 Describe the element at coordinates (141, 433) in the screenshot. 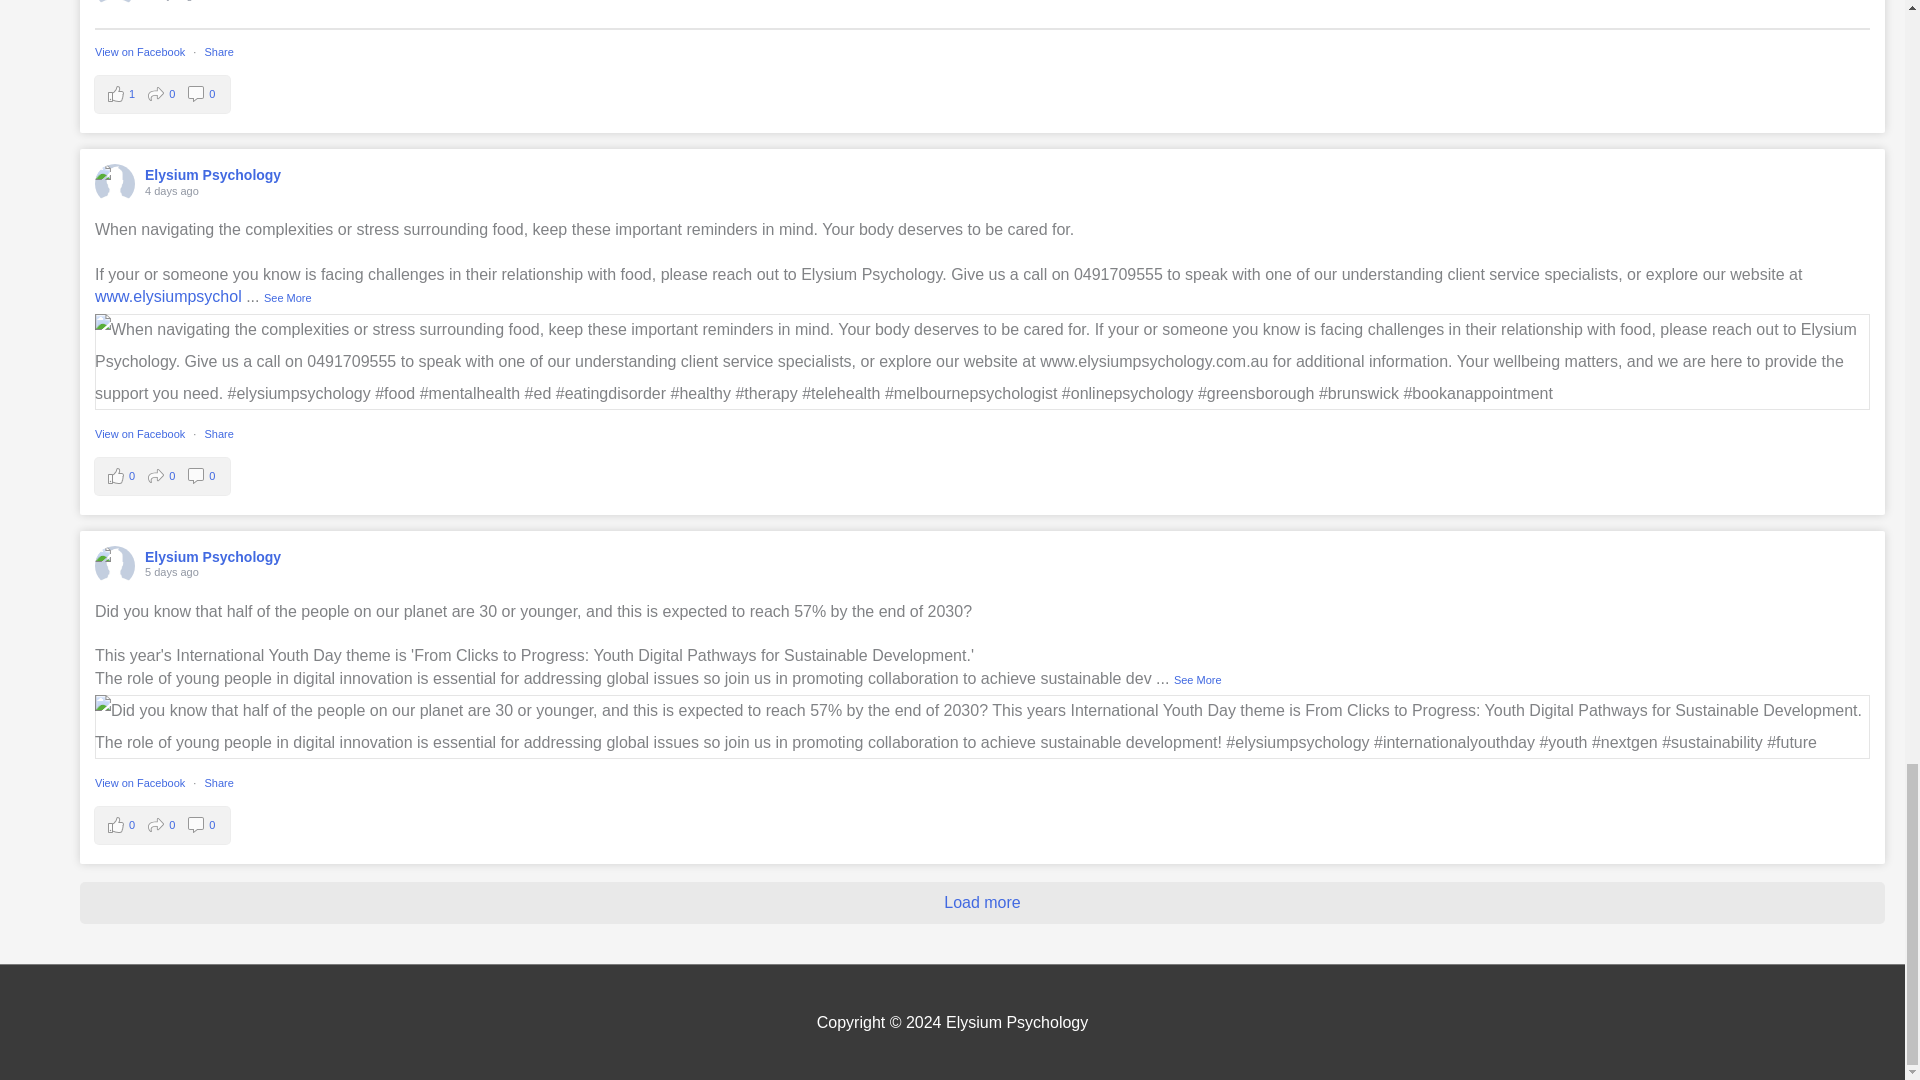

I see `View on Facebook` at that location.